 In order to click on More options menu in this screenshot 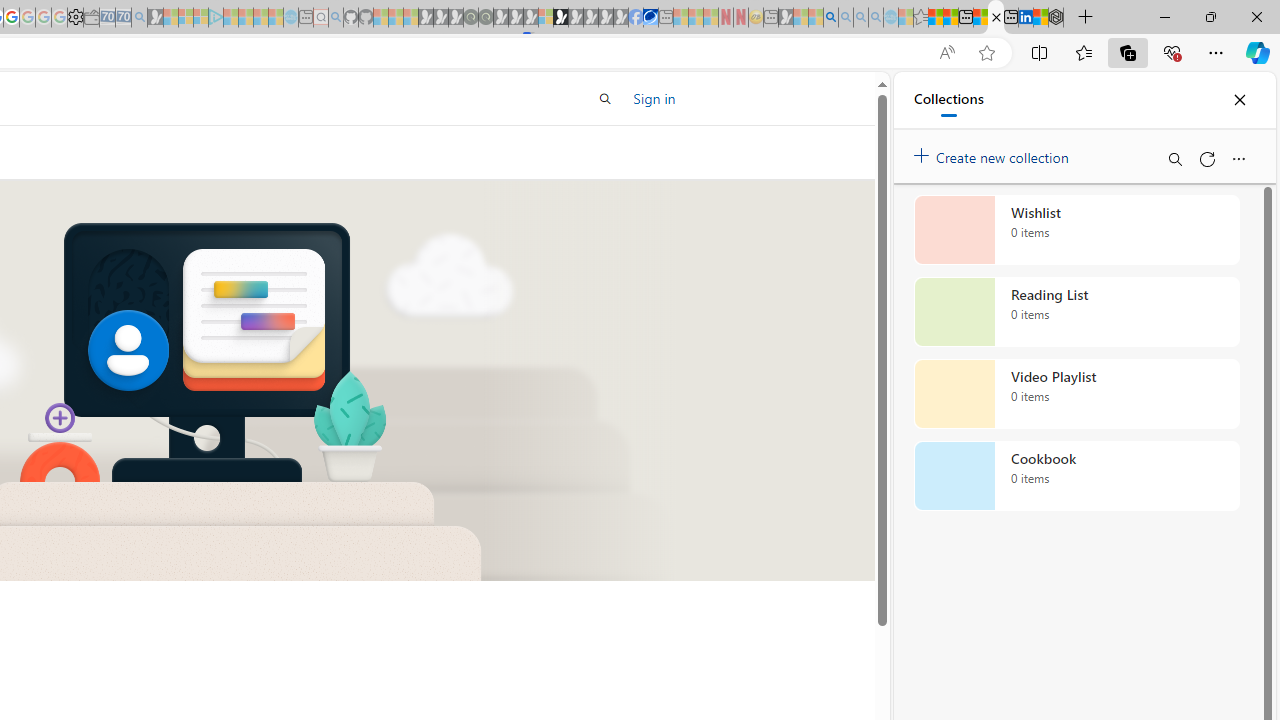, I will do `click(1238, 158)`.